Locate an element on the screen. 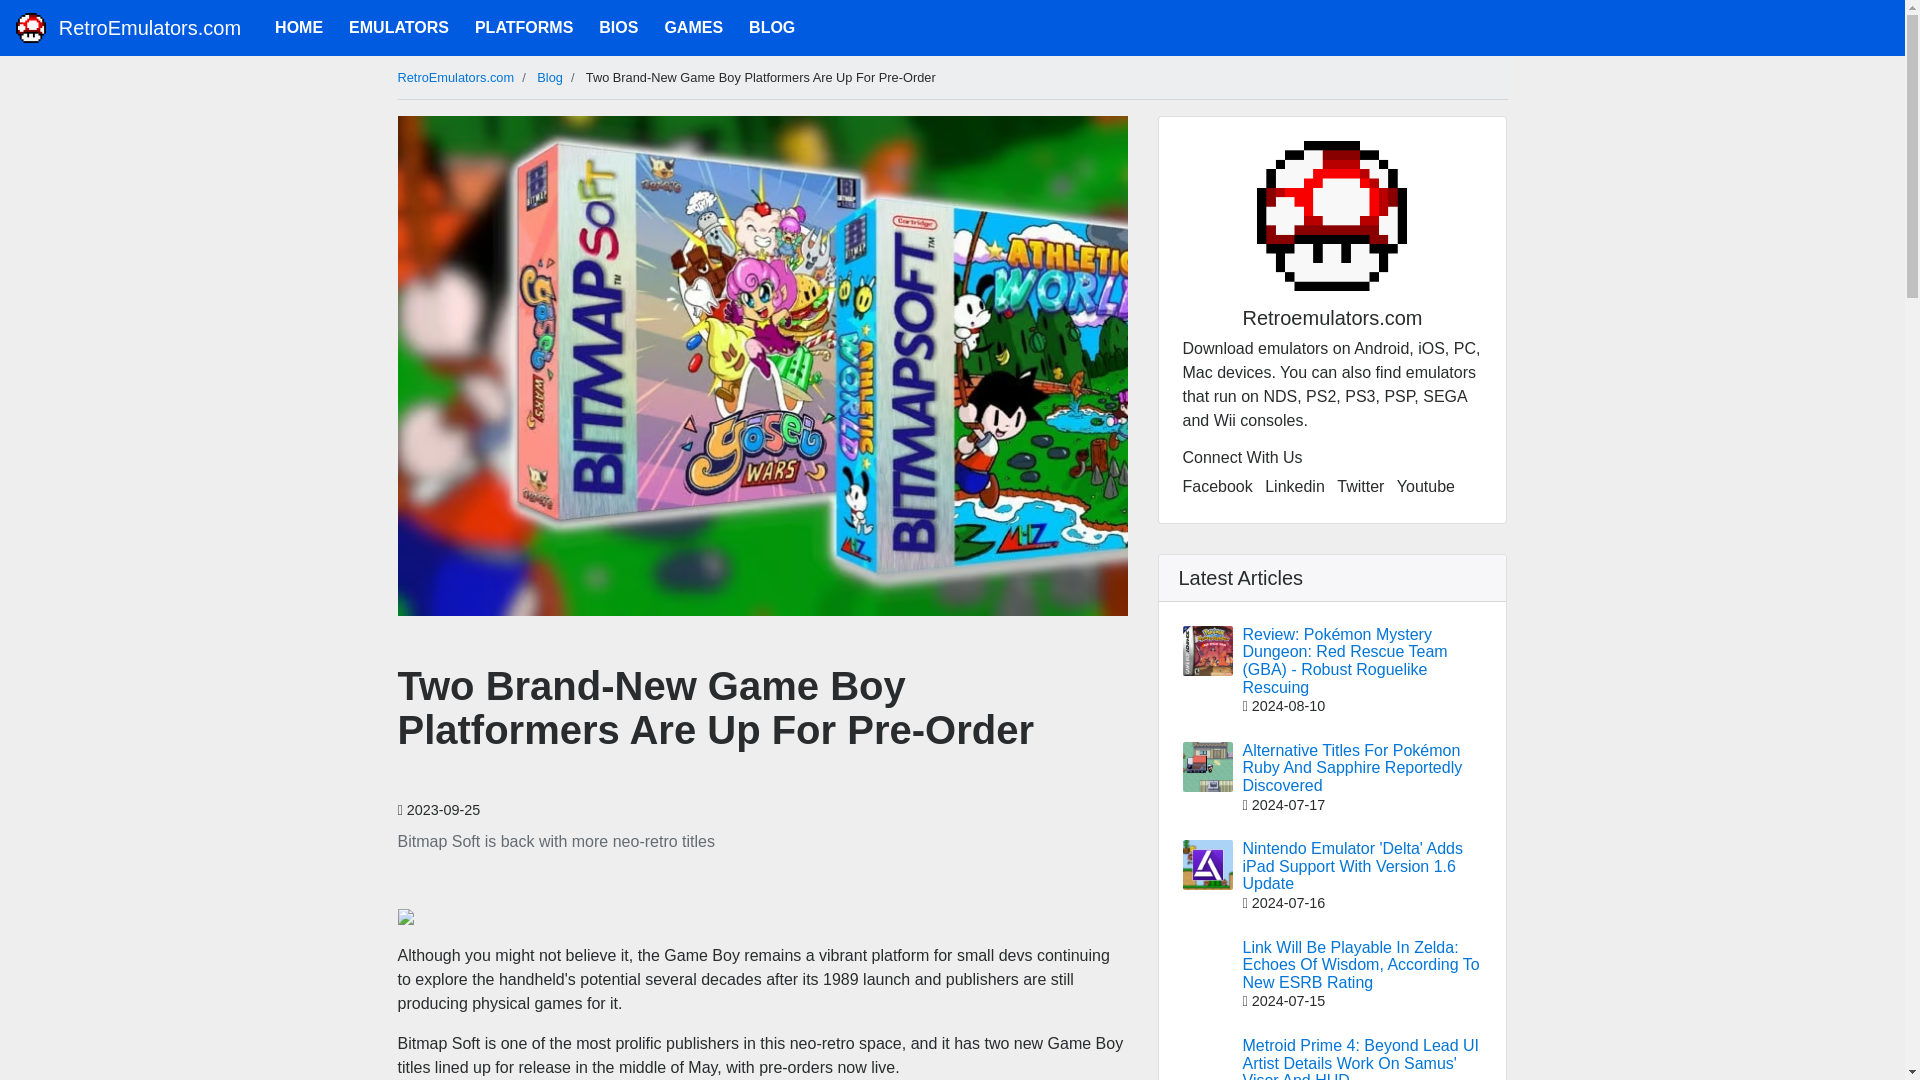  Twitter is located at coordinates (1360, 486).